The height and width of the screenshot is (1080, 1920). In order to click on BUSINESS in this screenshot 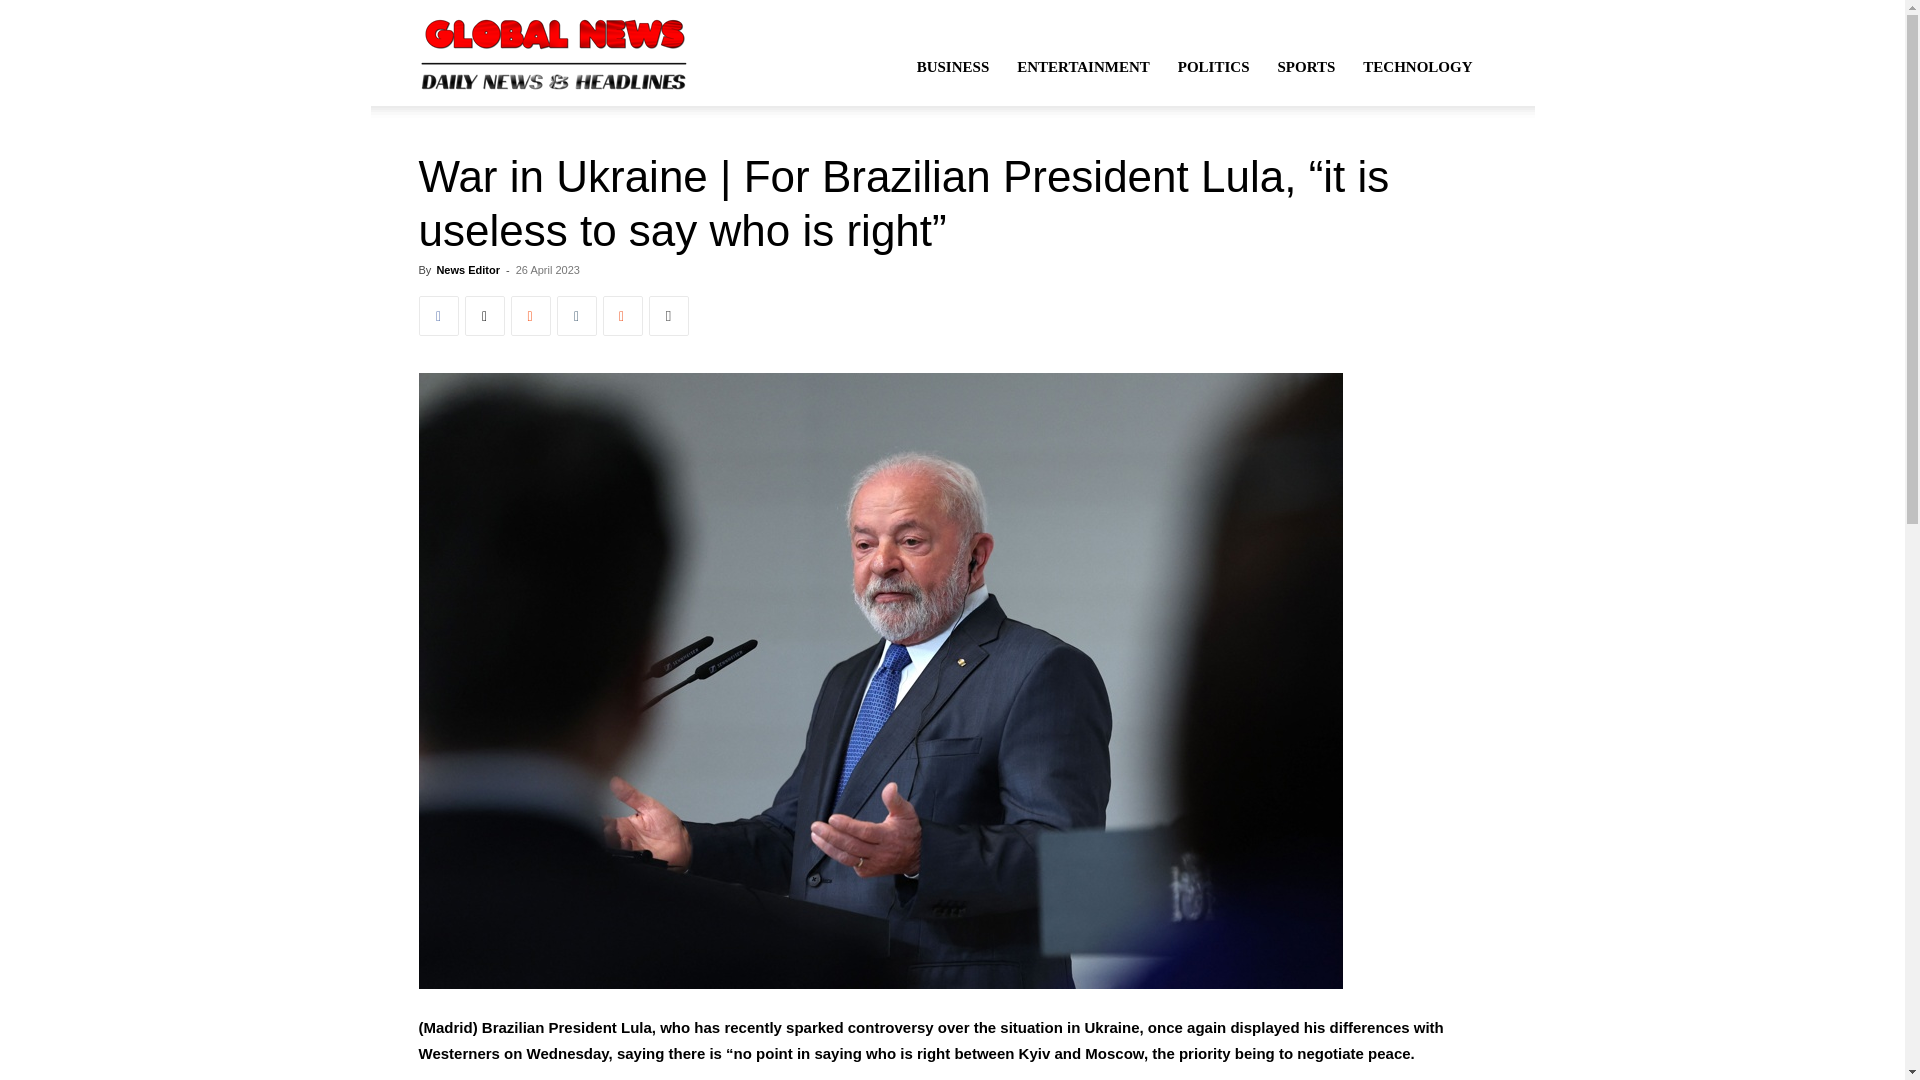, I will do `click(953, 66)`.